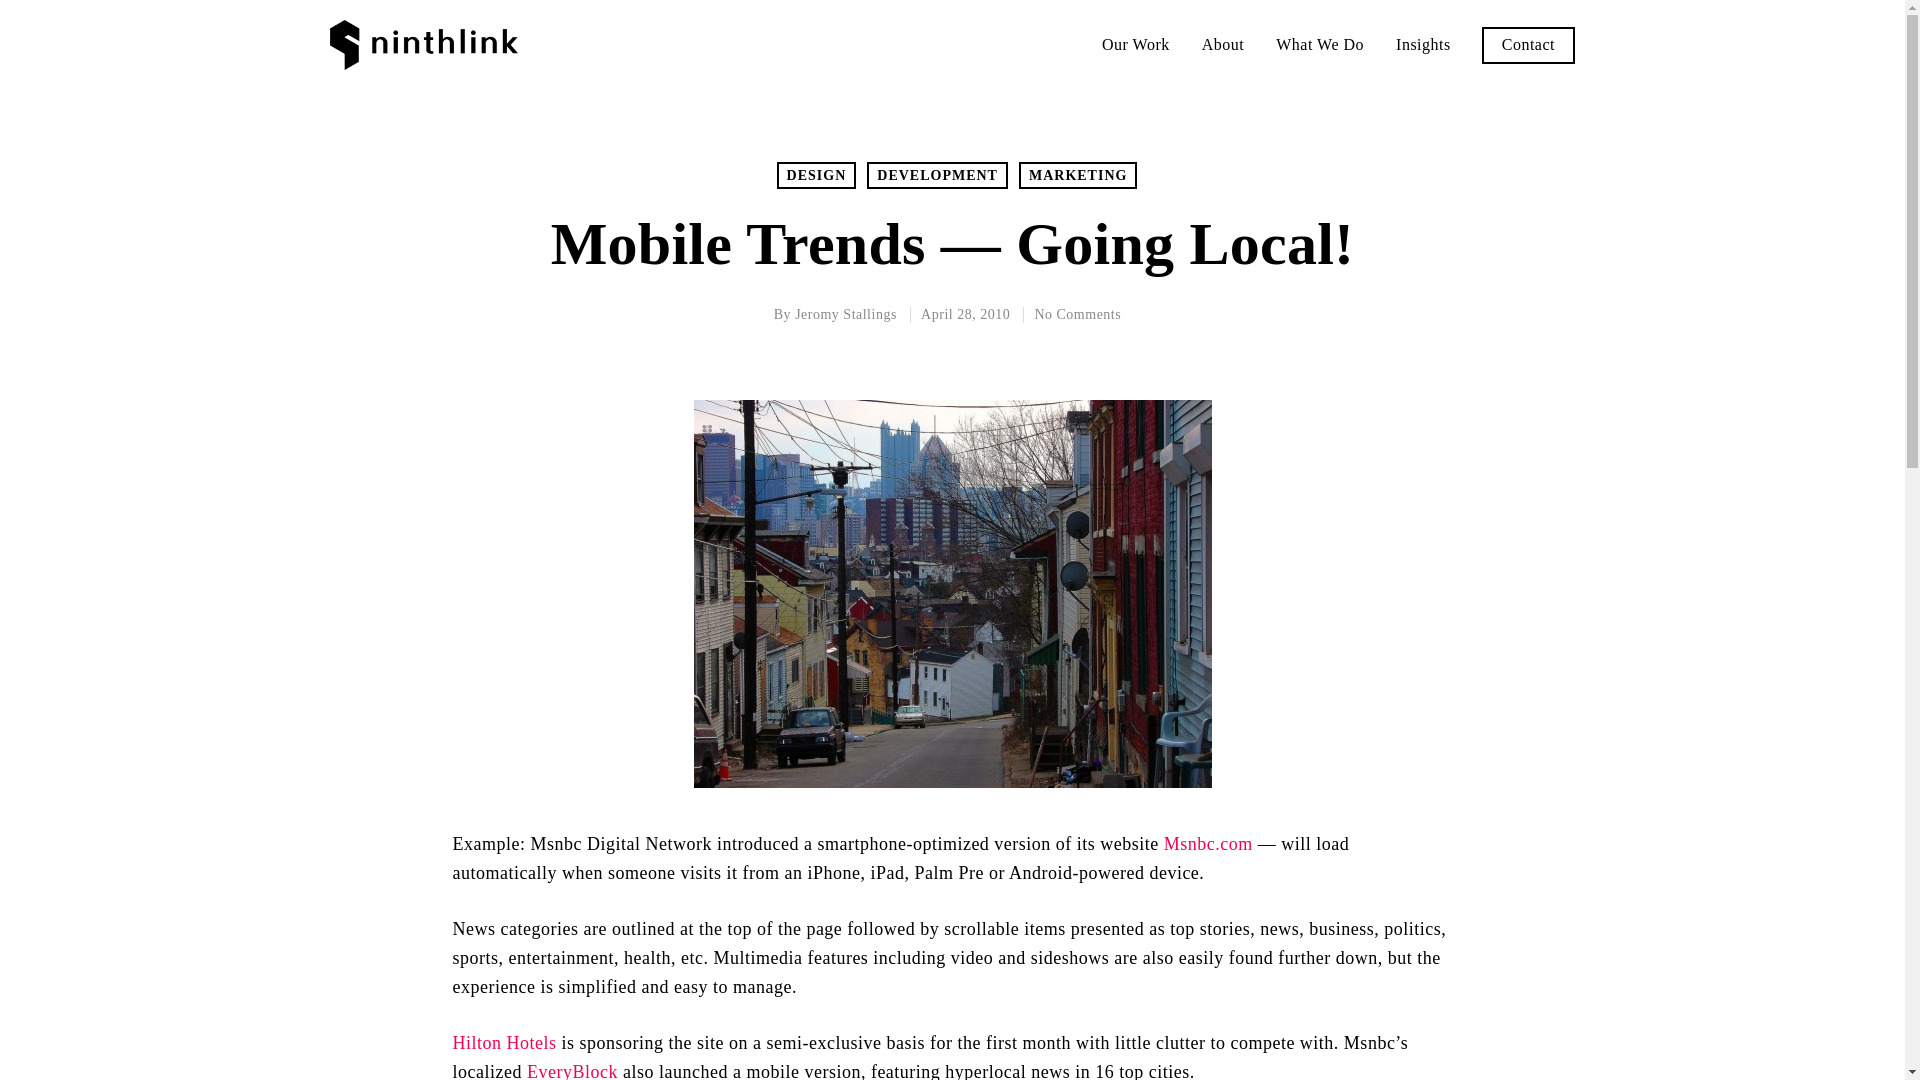  I want to click on DESIGN, so click(816, 176).